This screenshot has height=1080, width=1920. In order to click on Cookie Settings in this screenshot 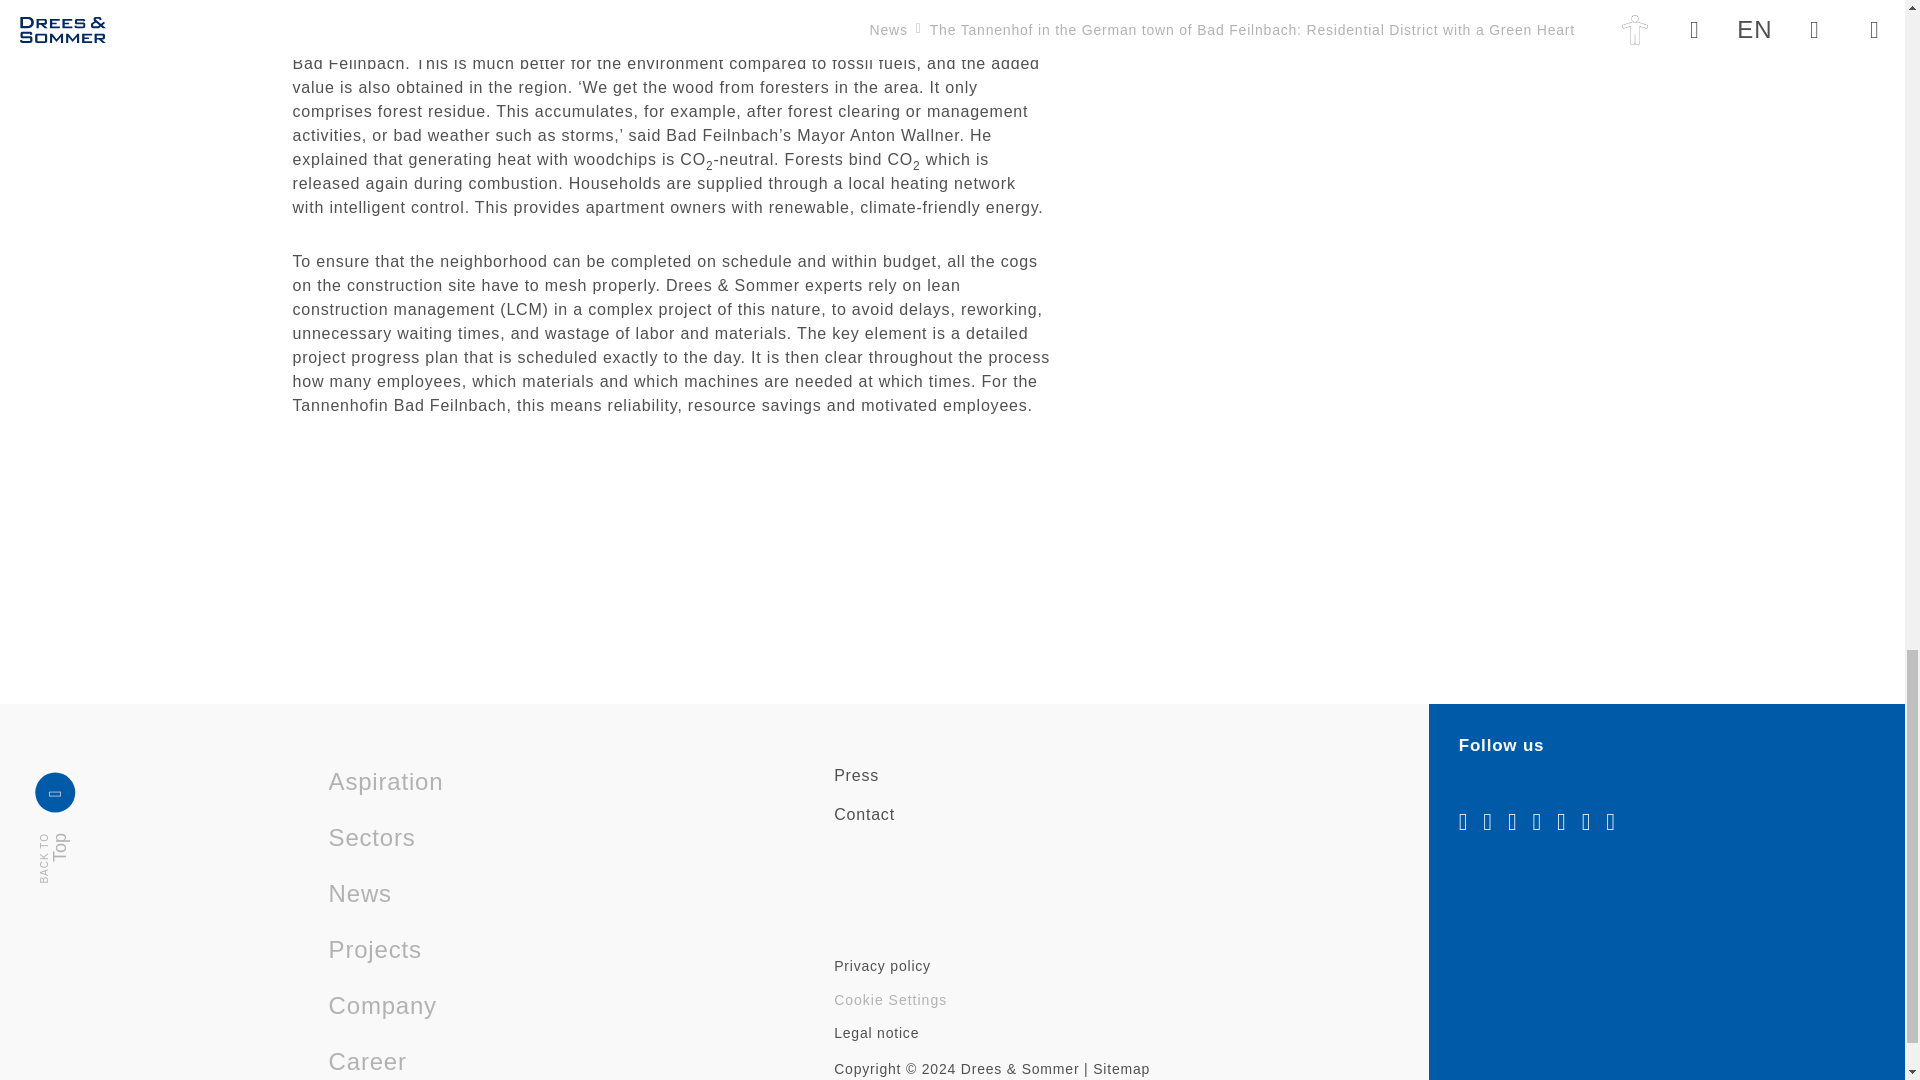, I will do `click(876, 1033)`.